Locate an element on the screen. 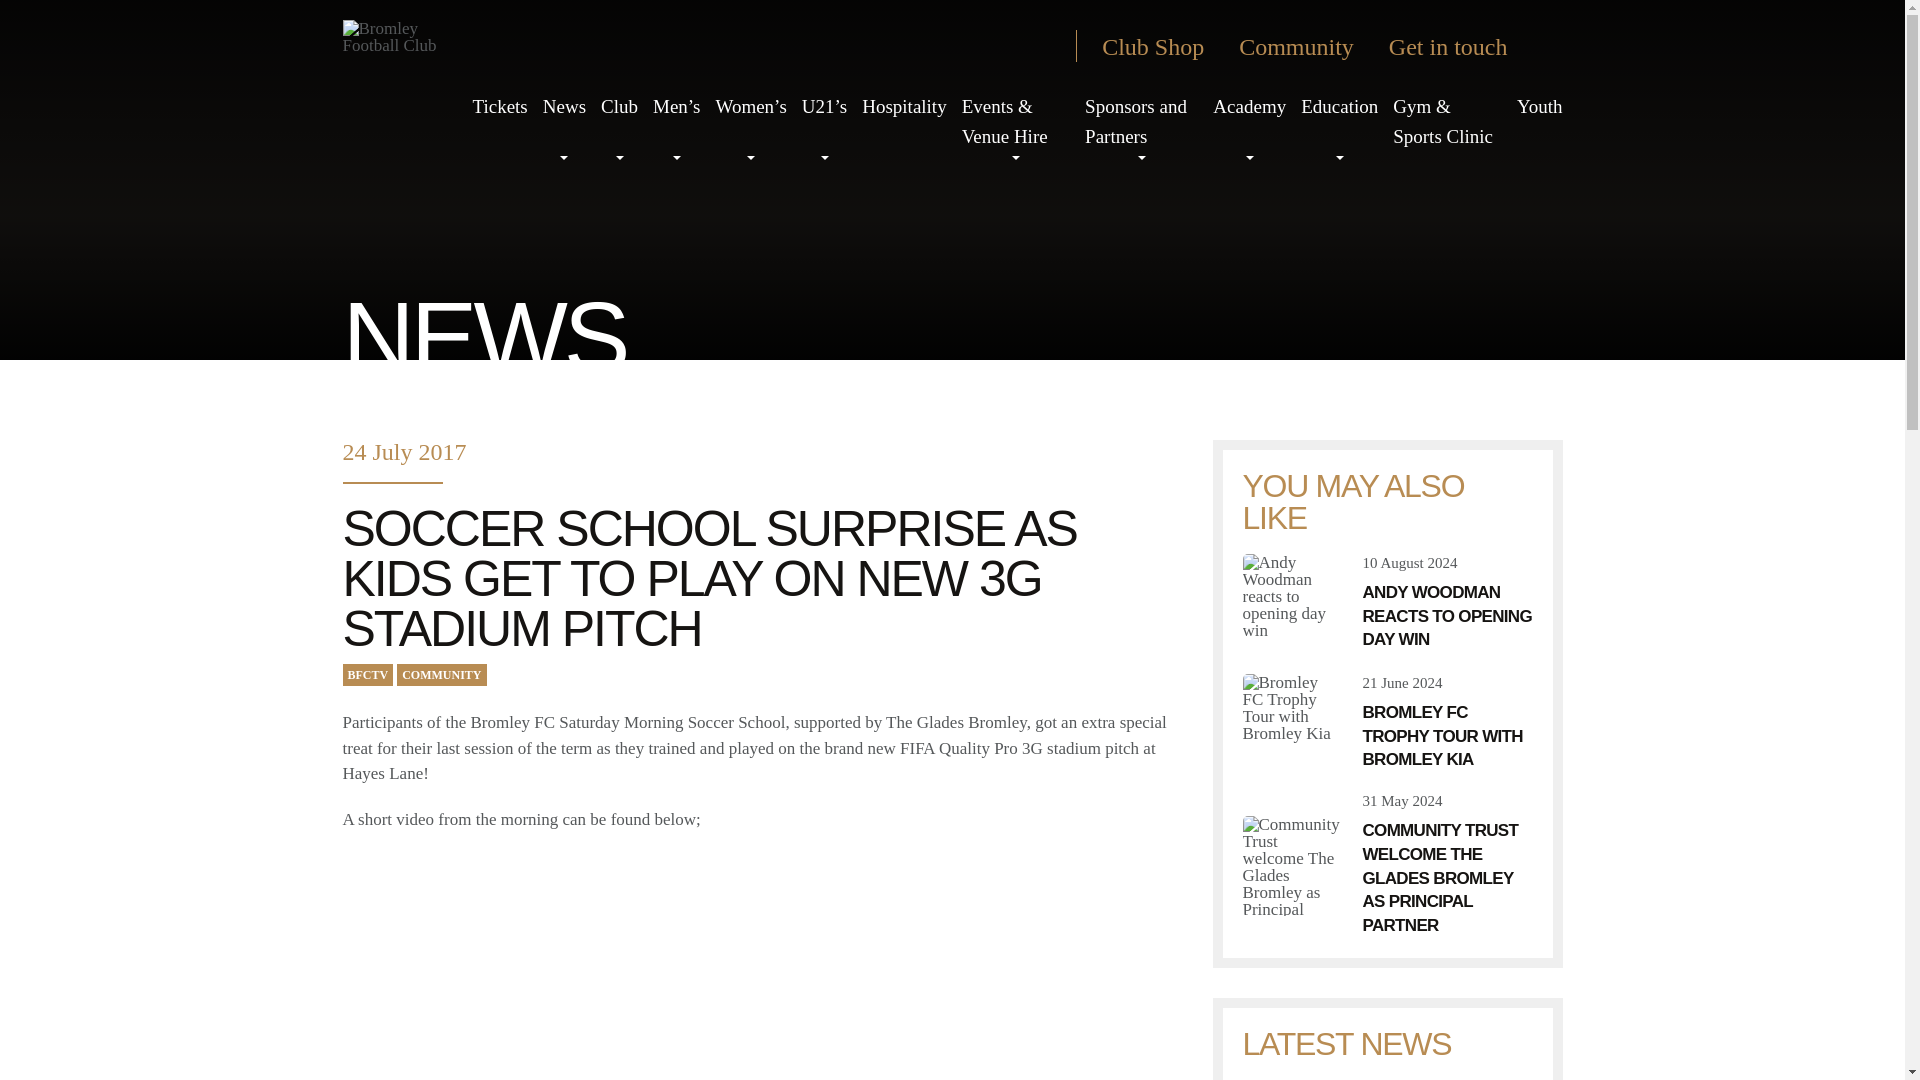 The height and width of the screenshot is (1080, 1920). LinkedIn is located at coordinates (1040, 46).